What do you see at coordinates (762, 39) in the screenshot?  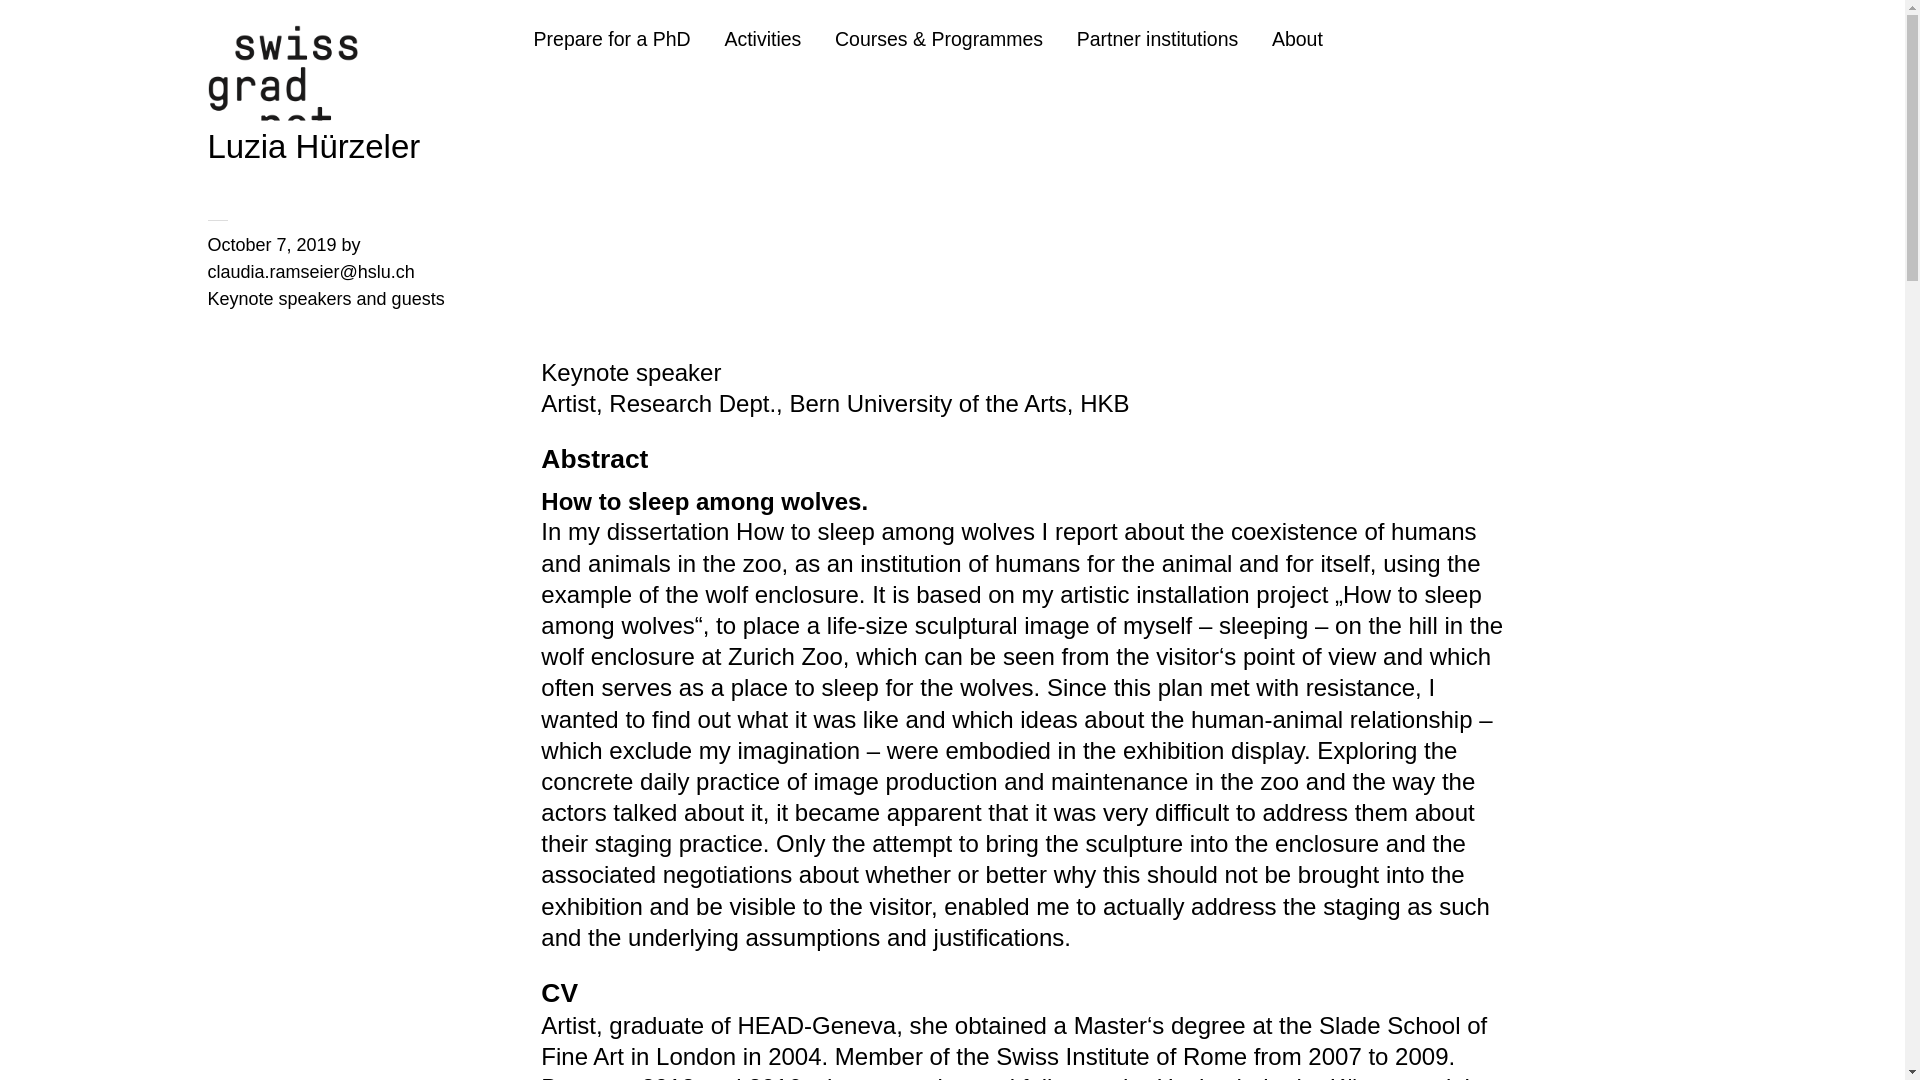 I see `Activities` at bounding box center [762, 39].